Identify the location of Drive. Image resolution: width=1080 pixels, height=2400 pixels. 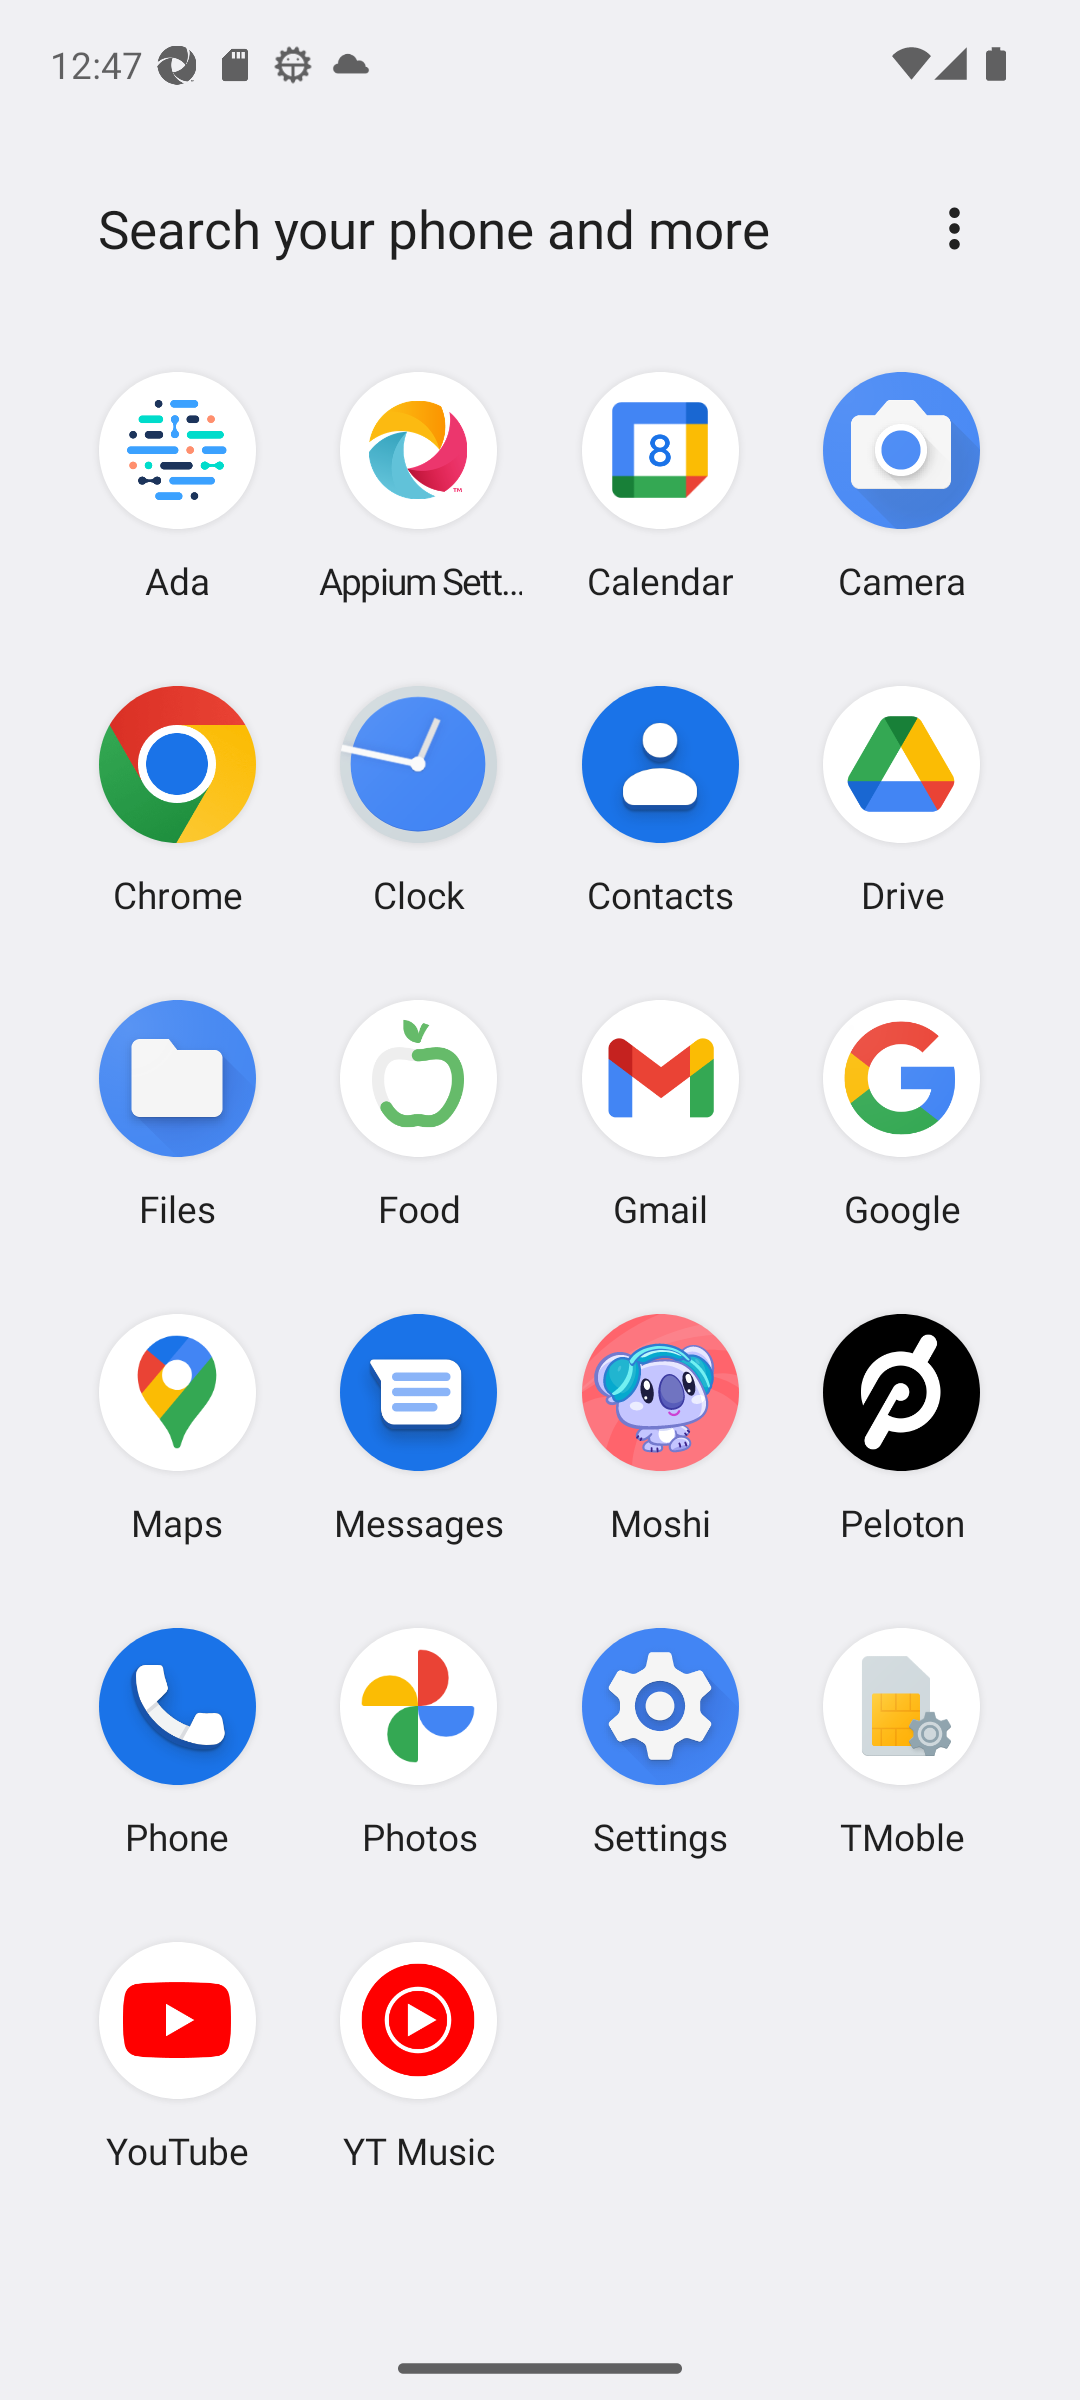
(901, 799).